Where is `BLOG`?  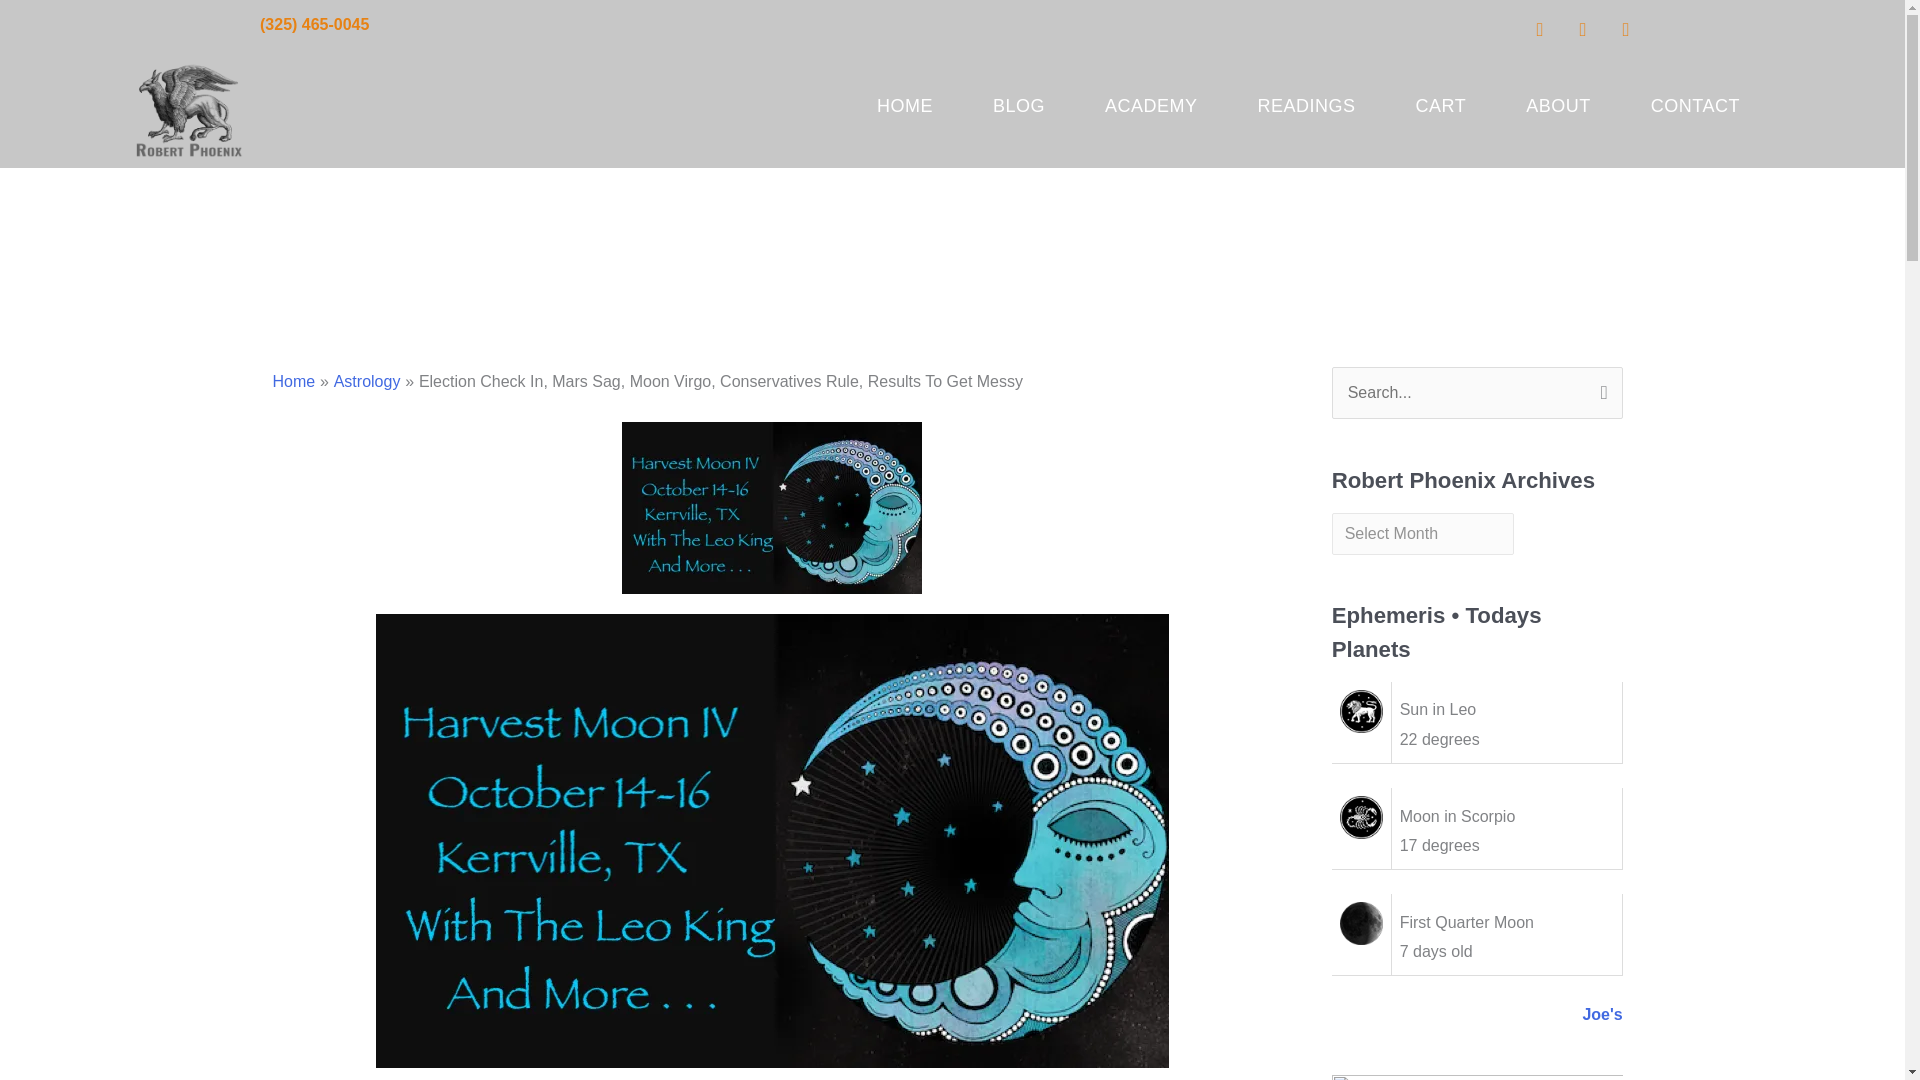
BLOG is located at coordinates (1019, 106).